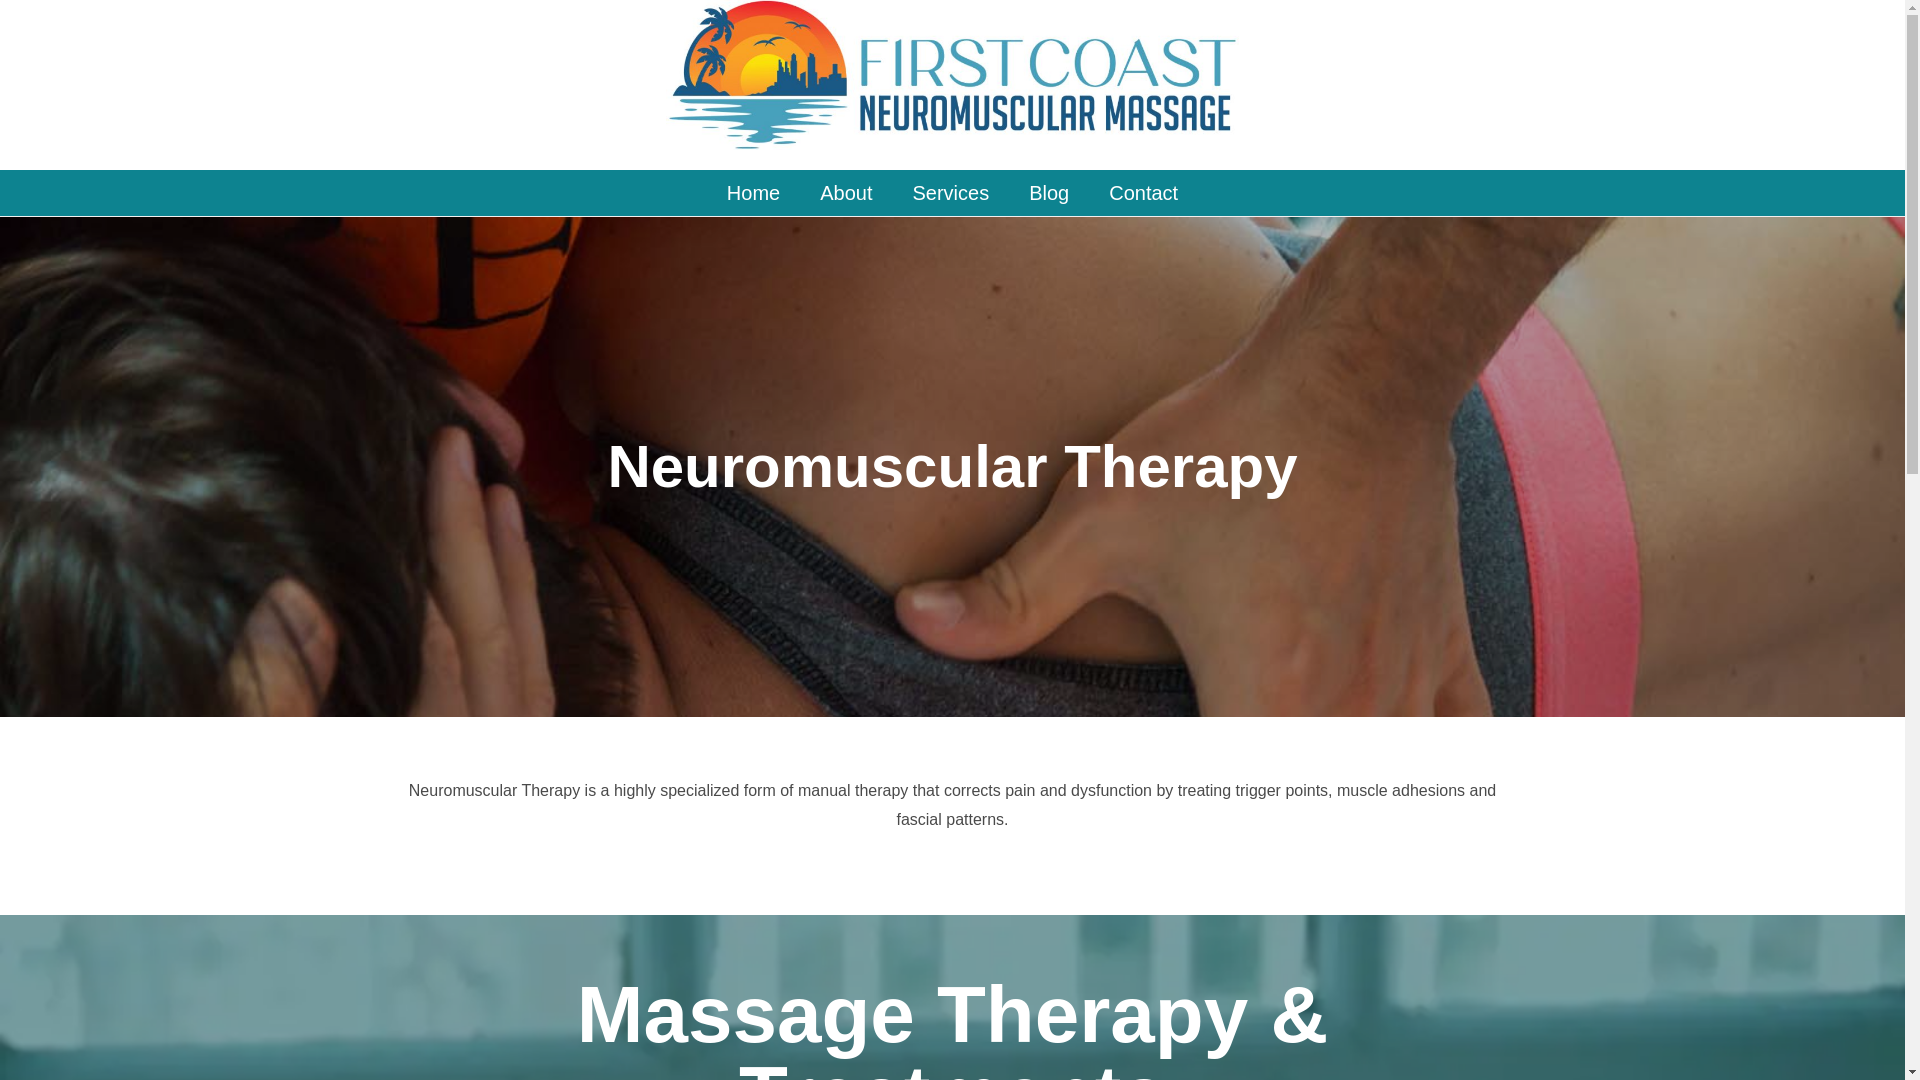 This screenshot has width=1920, height=1080. What do you see at coordinates (1048, 192) in the screenshot?
I see `Blog` at bounding box center [1048, 192].